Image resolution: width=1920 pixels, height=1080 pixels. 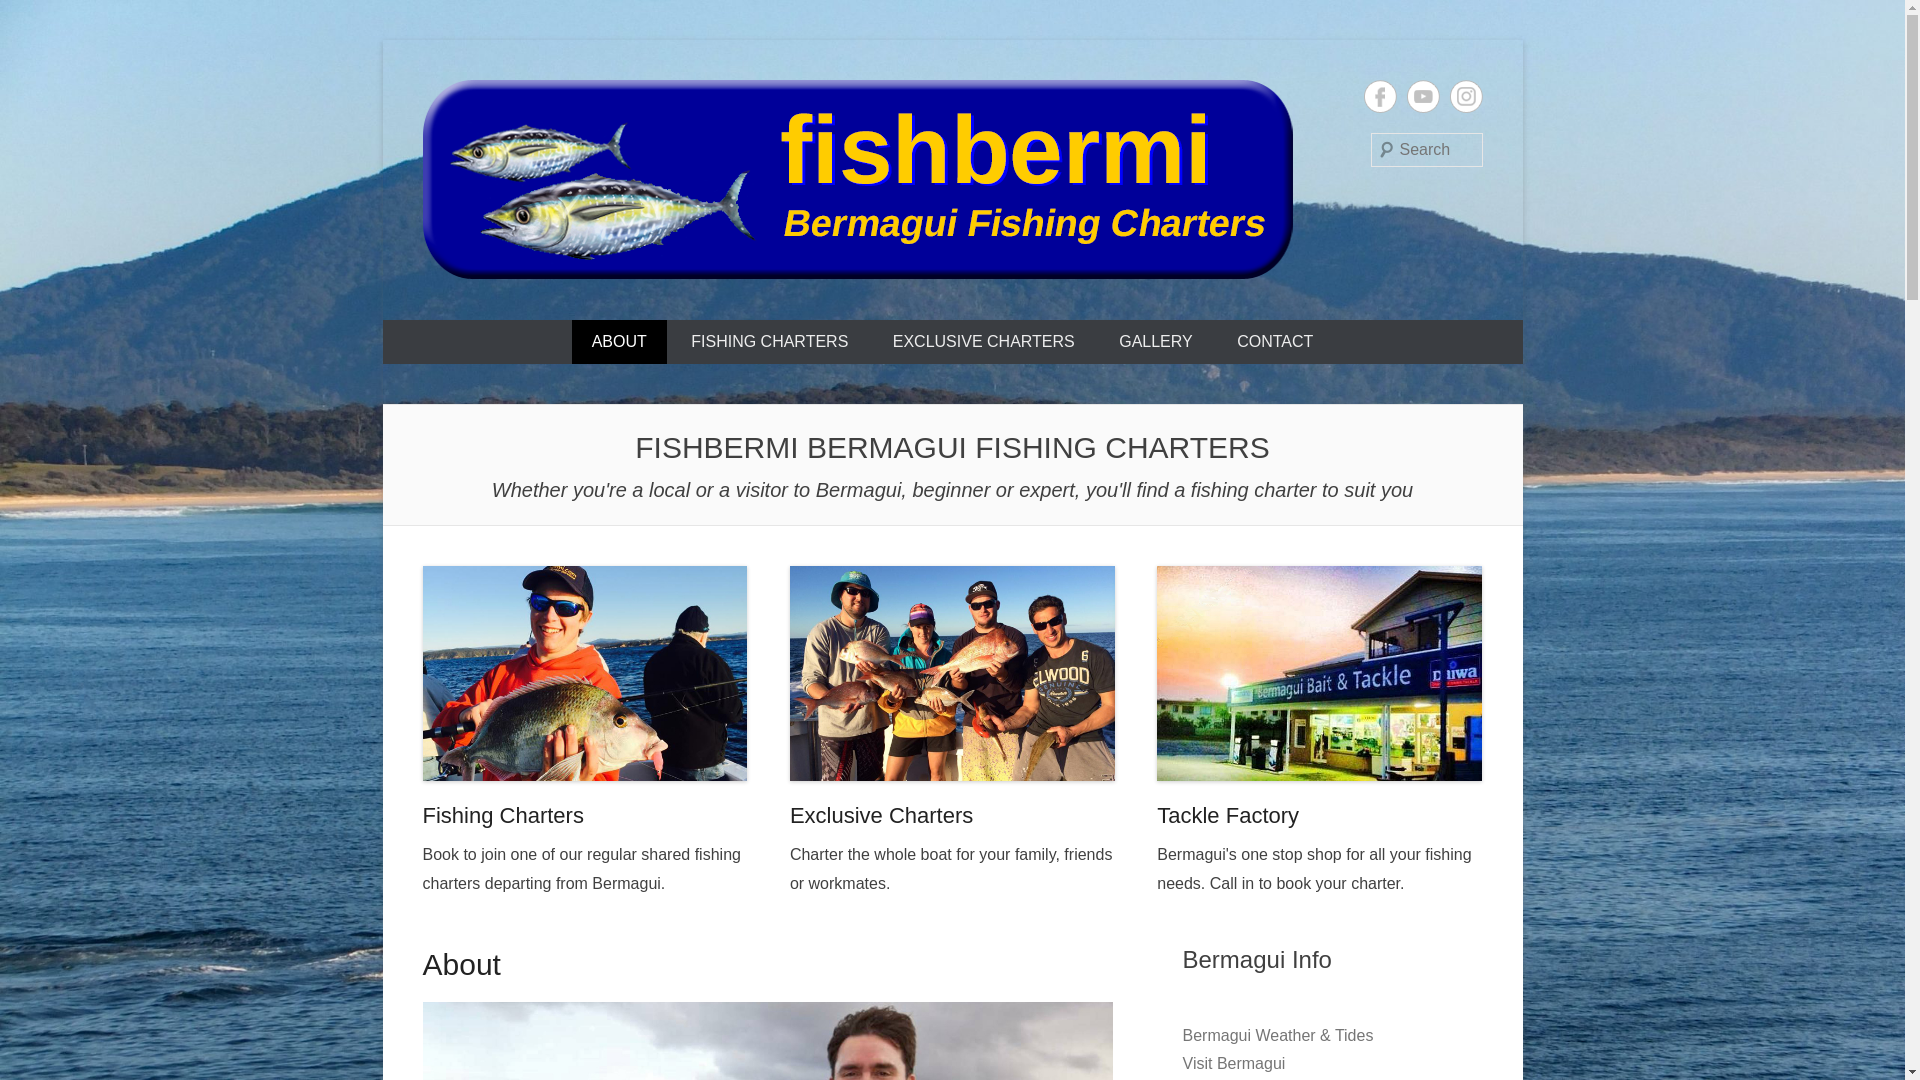 What do you see at coordinates (872, 315) in the screenshot?
I see `FishBermi Bermagui Fishing Charters` at bounding box center [872, 315].